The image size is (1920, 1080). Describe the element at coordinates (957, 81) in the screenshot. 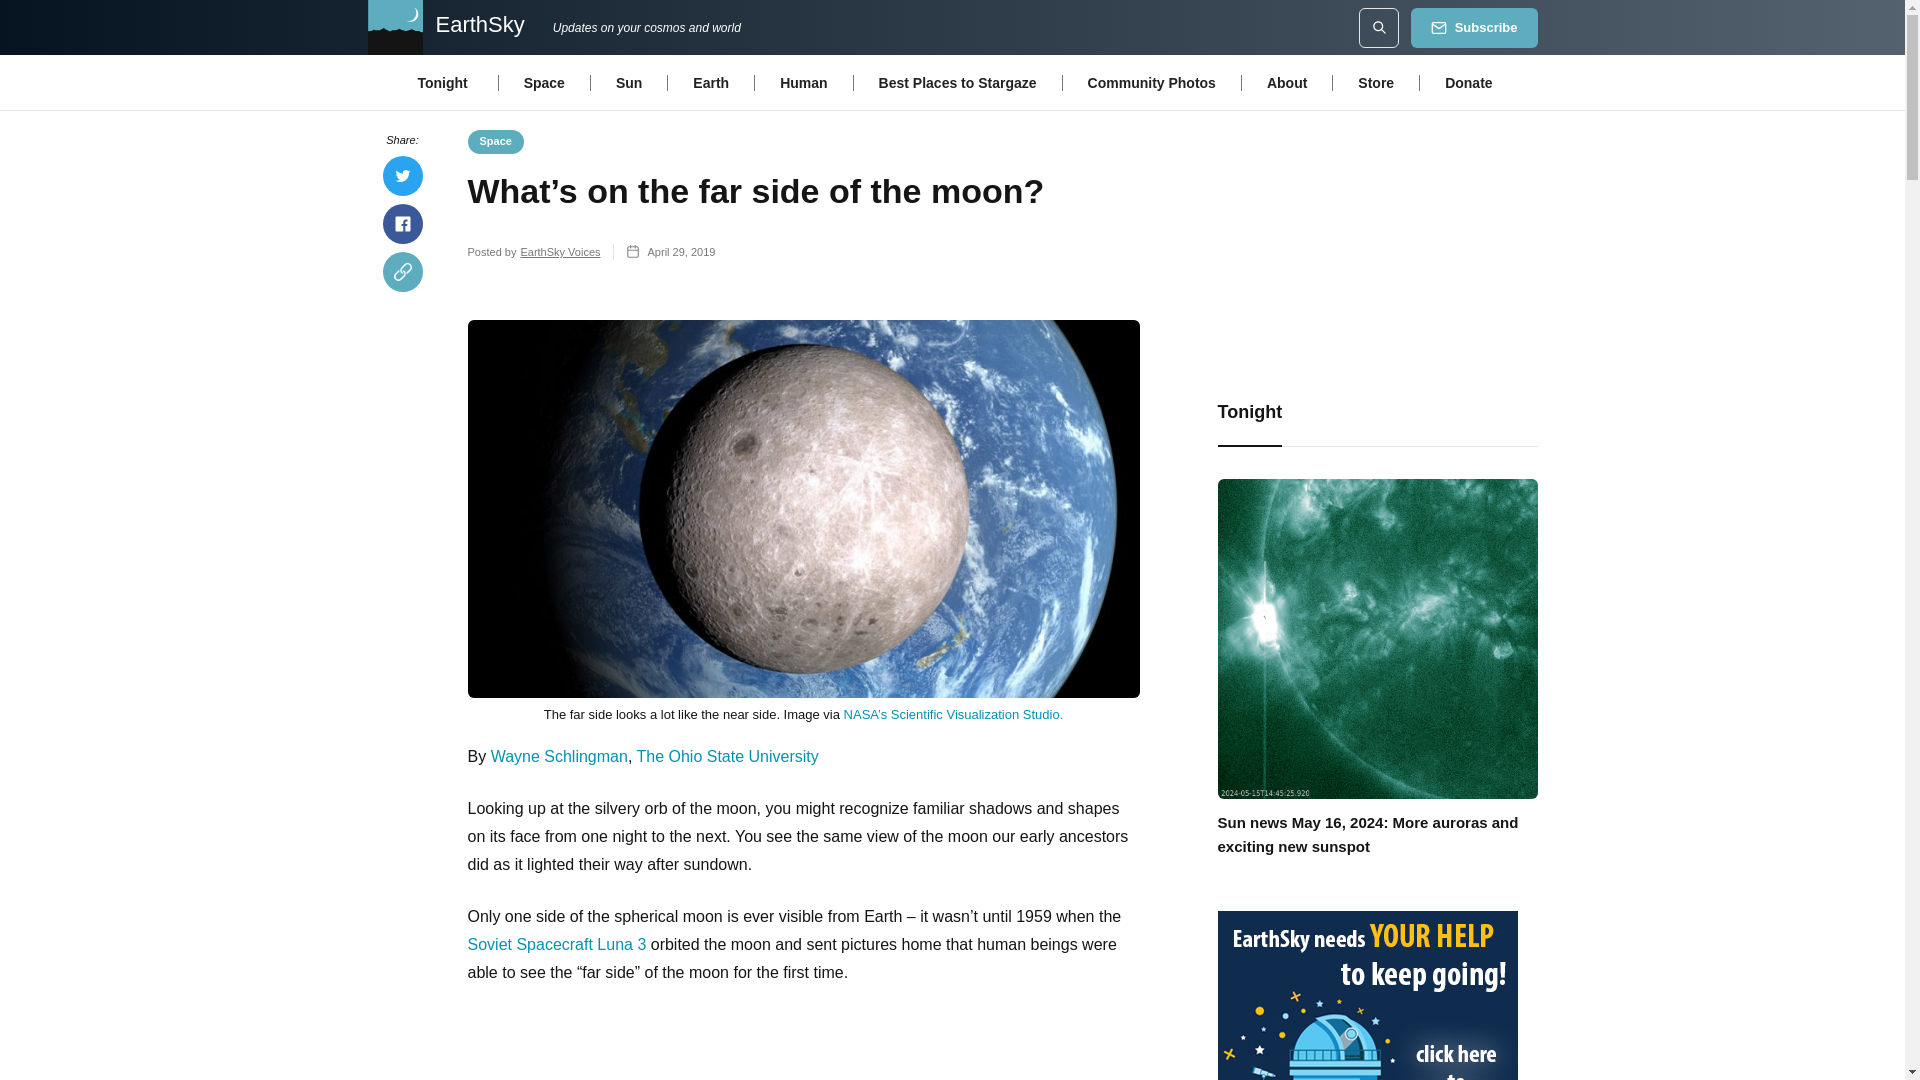

I see `Best Places to Stargaze` at that location.